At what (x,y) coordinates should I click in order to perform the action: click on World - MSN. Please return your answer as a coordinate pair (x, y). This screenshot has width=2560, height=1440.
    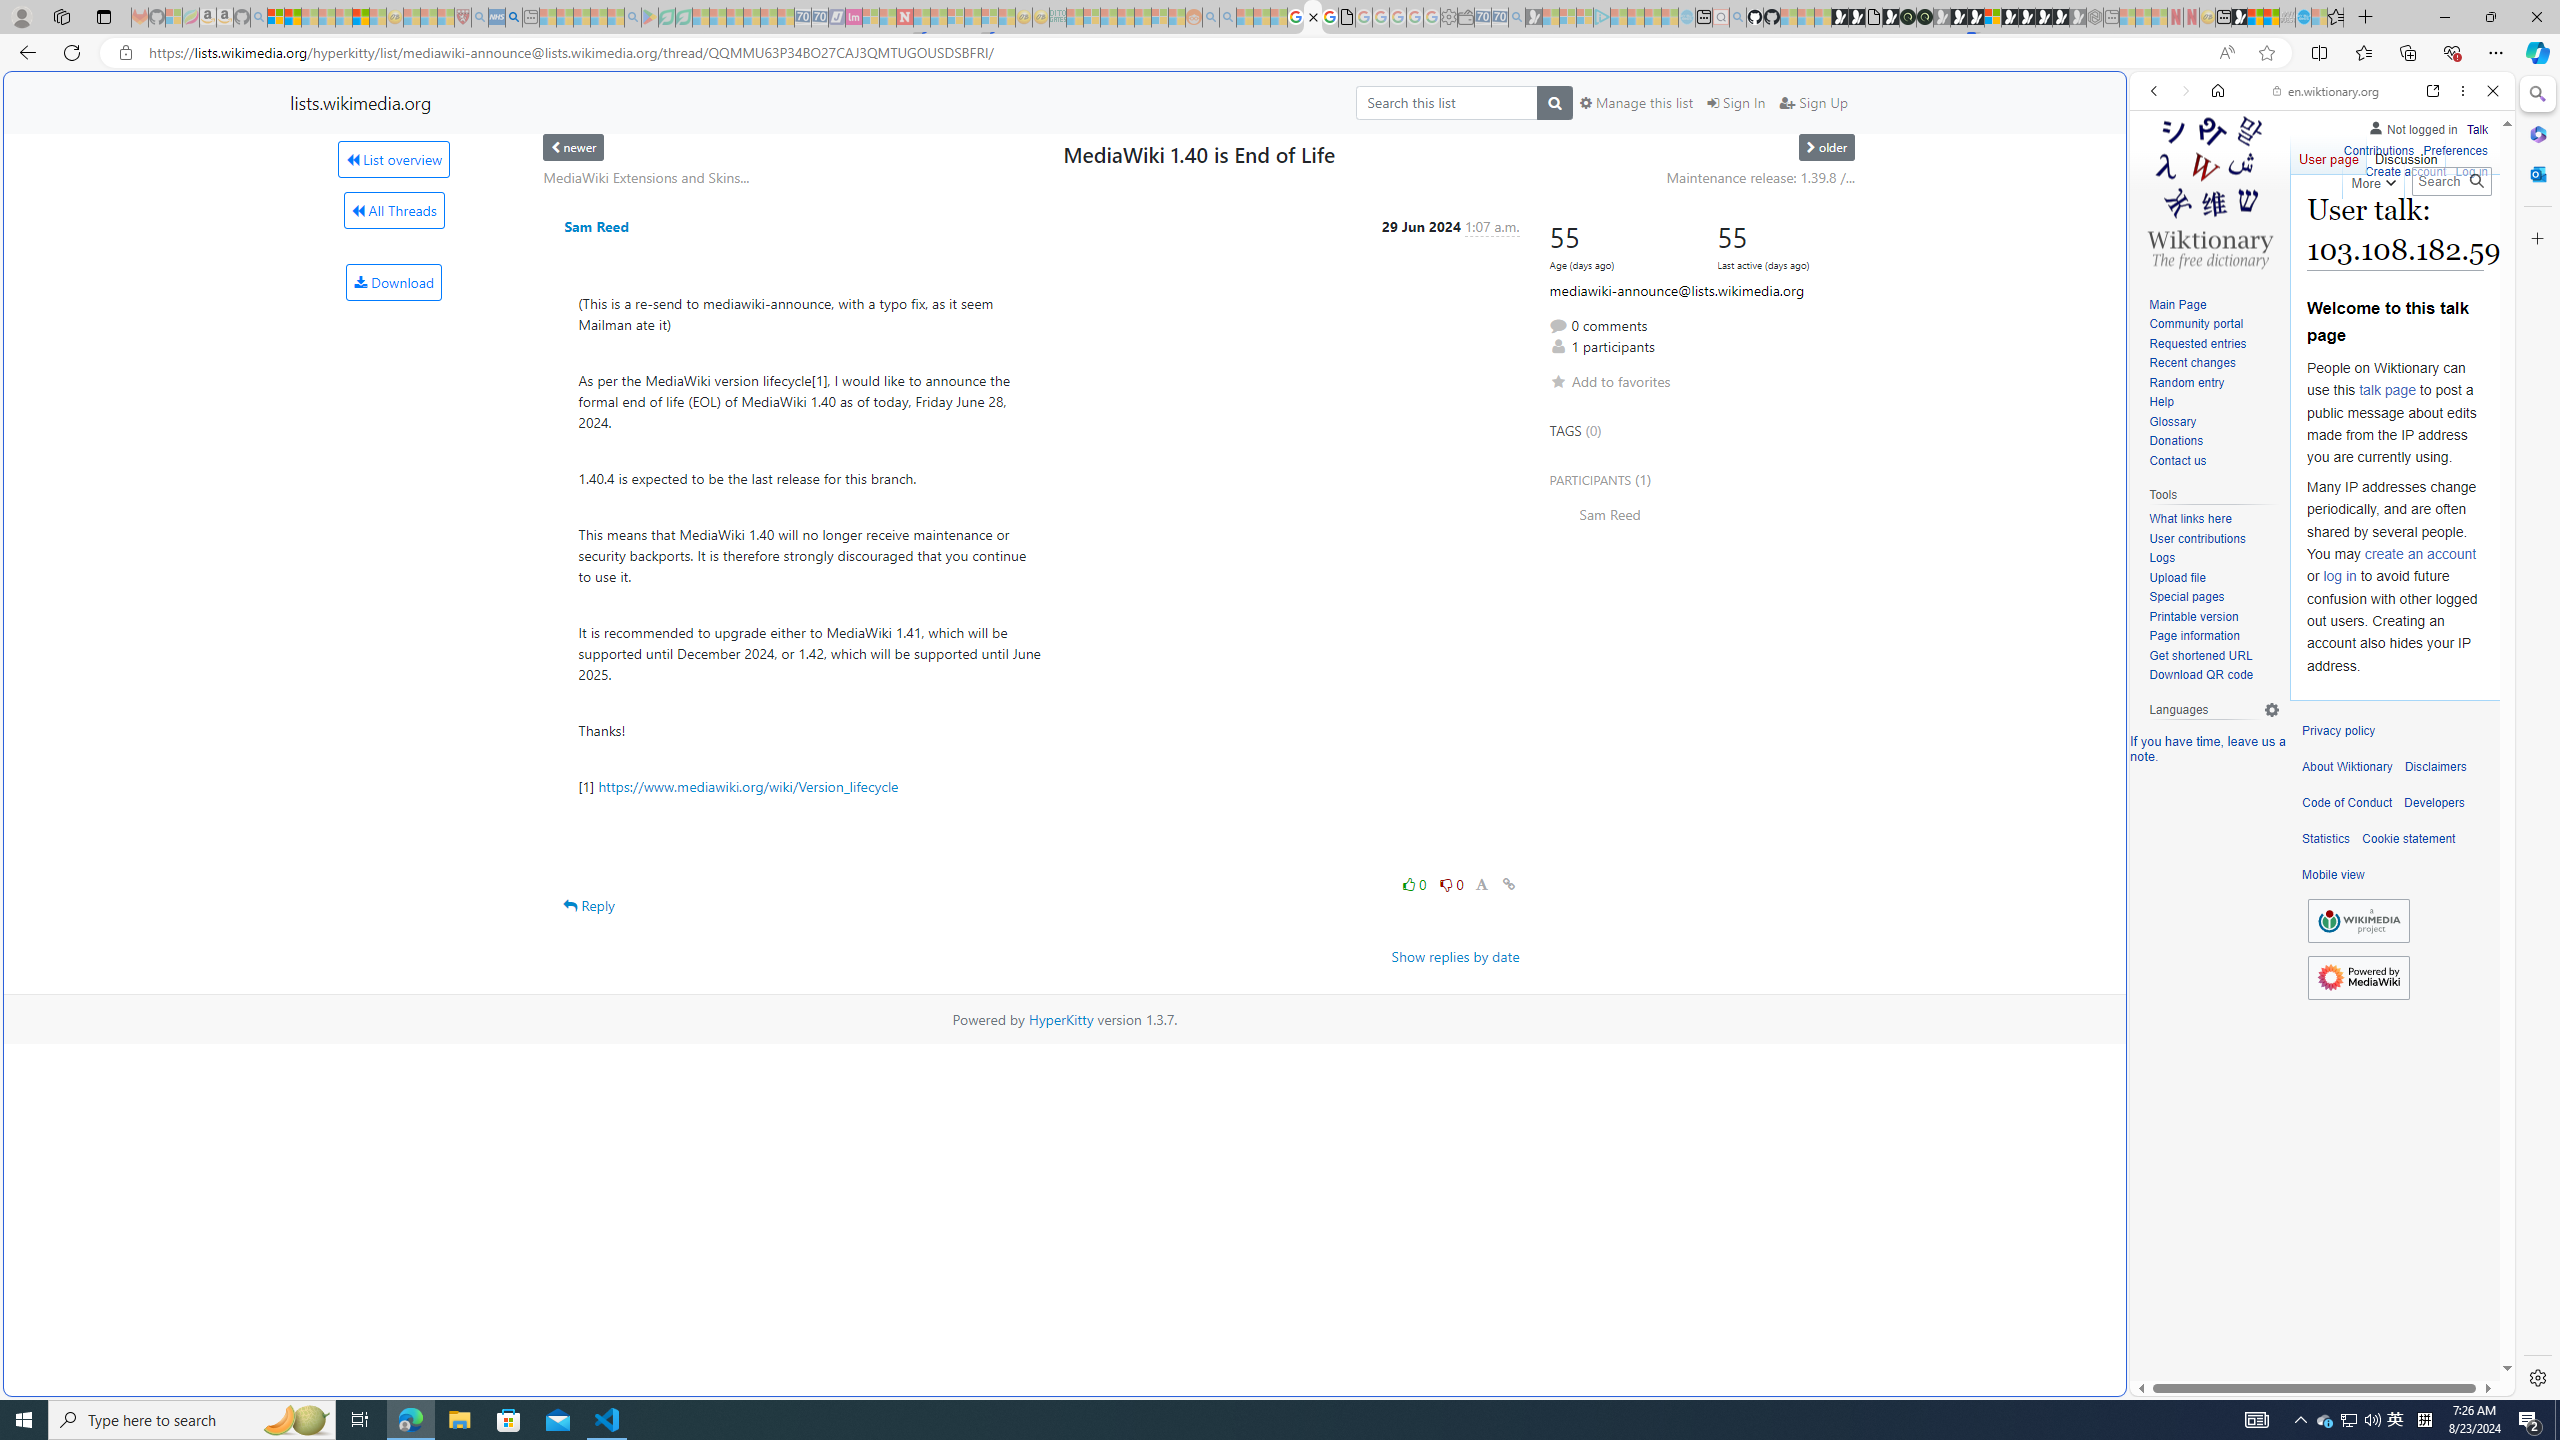
    Looking at the image, I should click on (1280, 684).